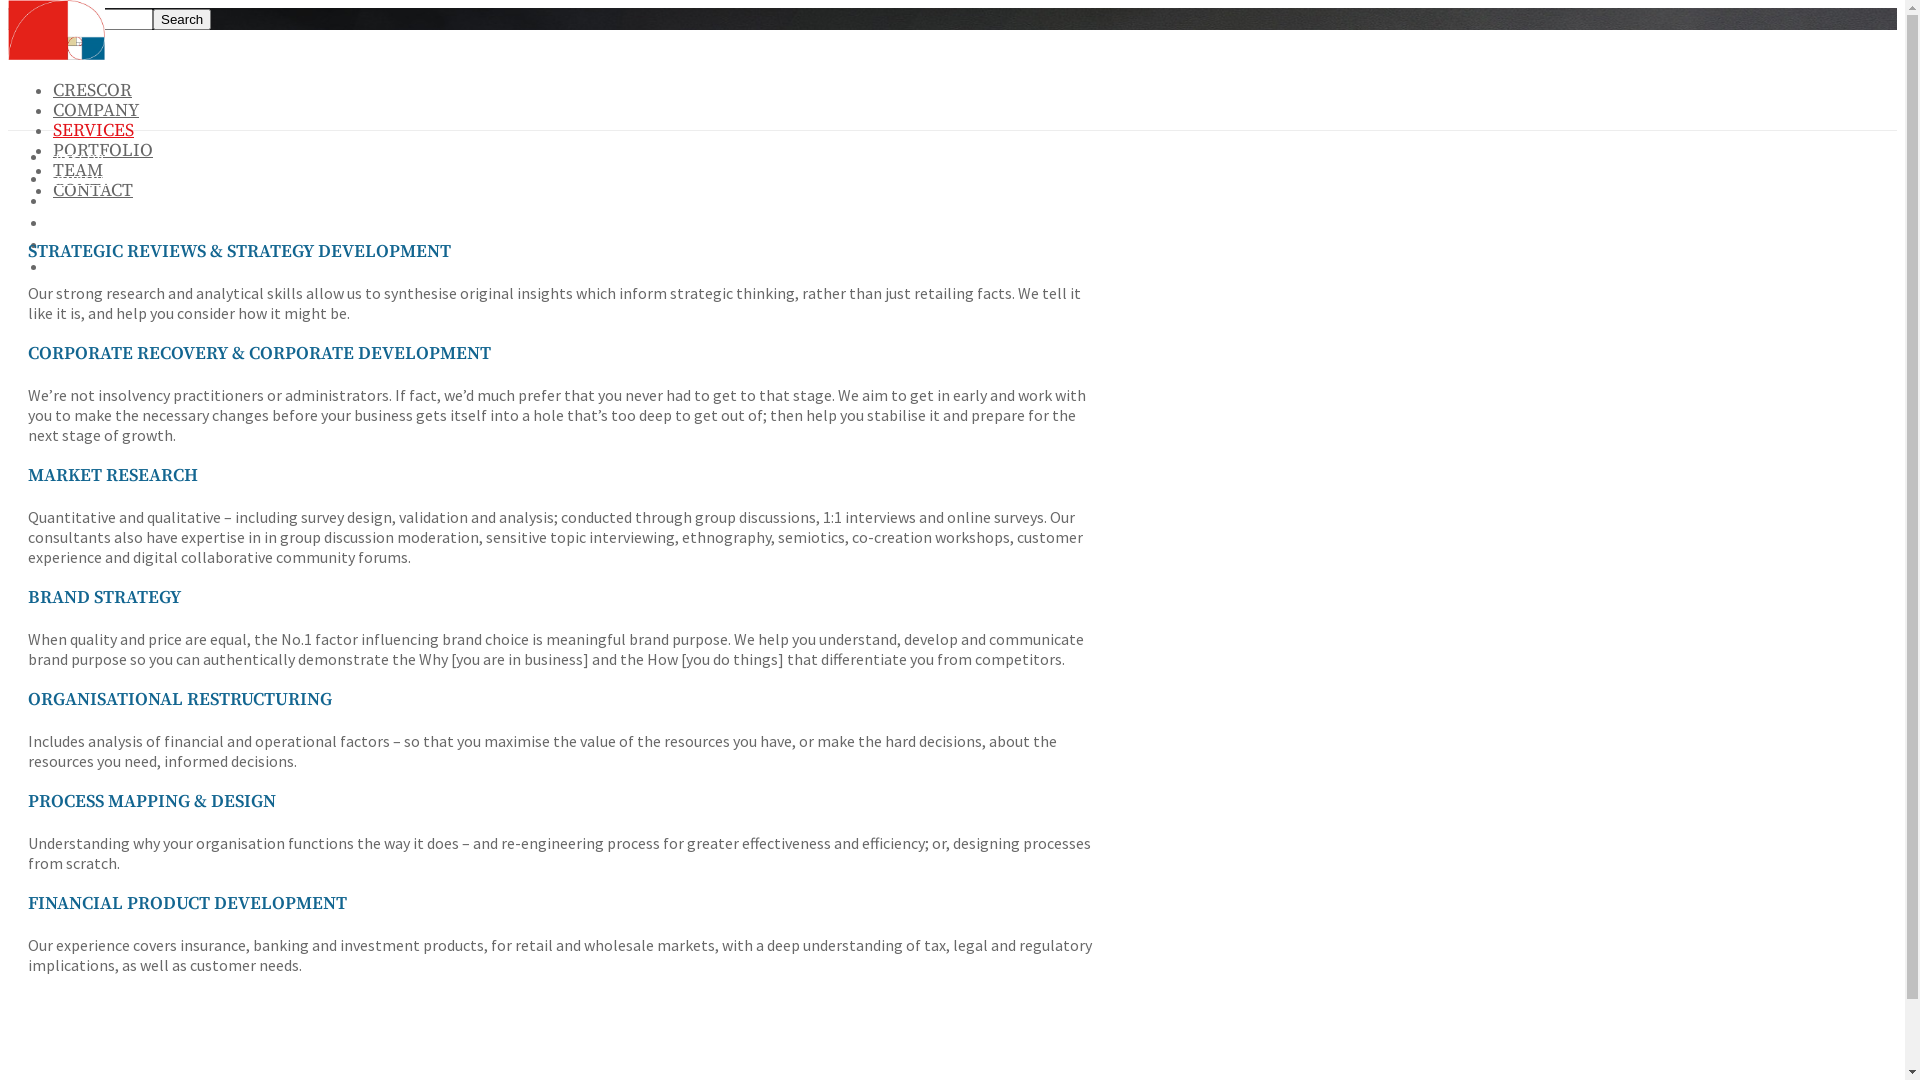 The height and width of the screenshot is (1080, 1920). I want to click on PORTFOLIO, so click(103, 150).